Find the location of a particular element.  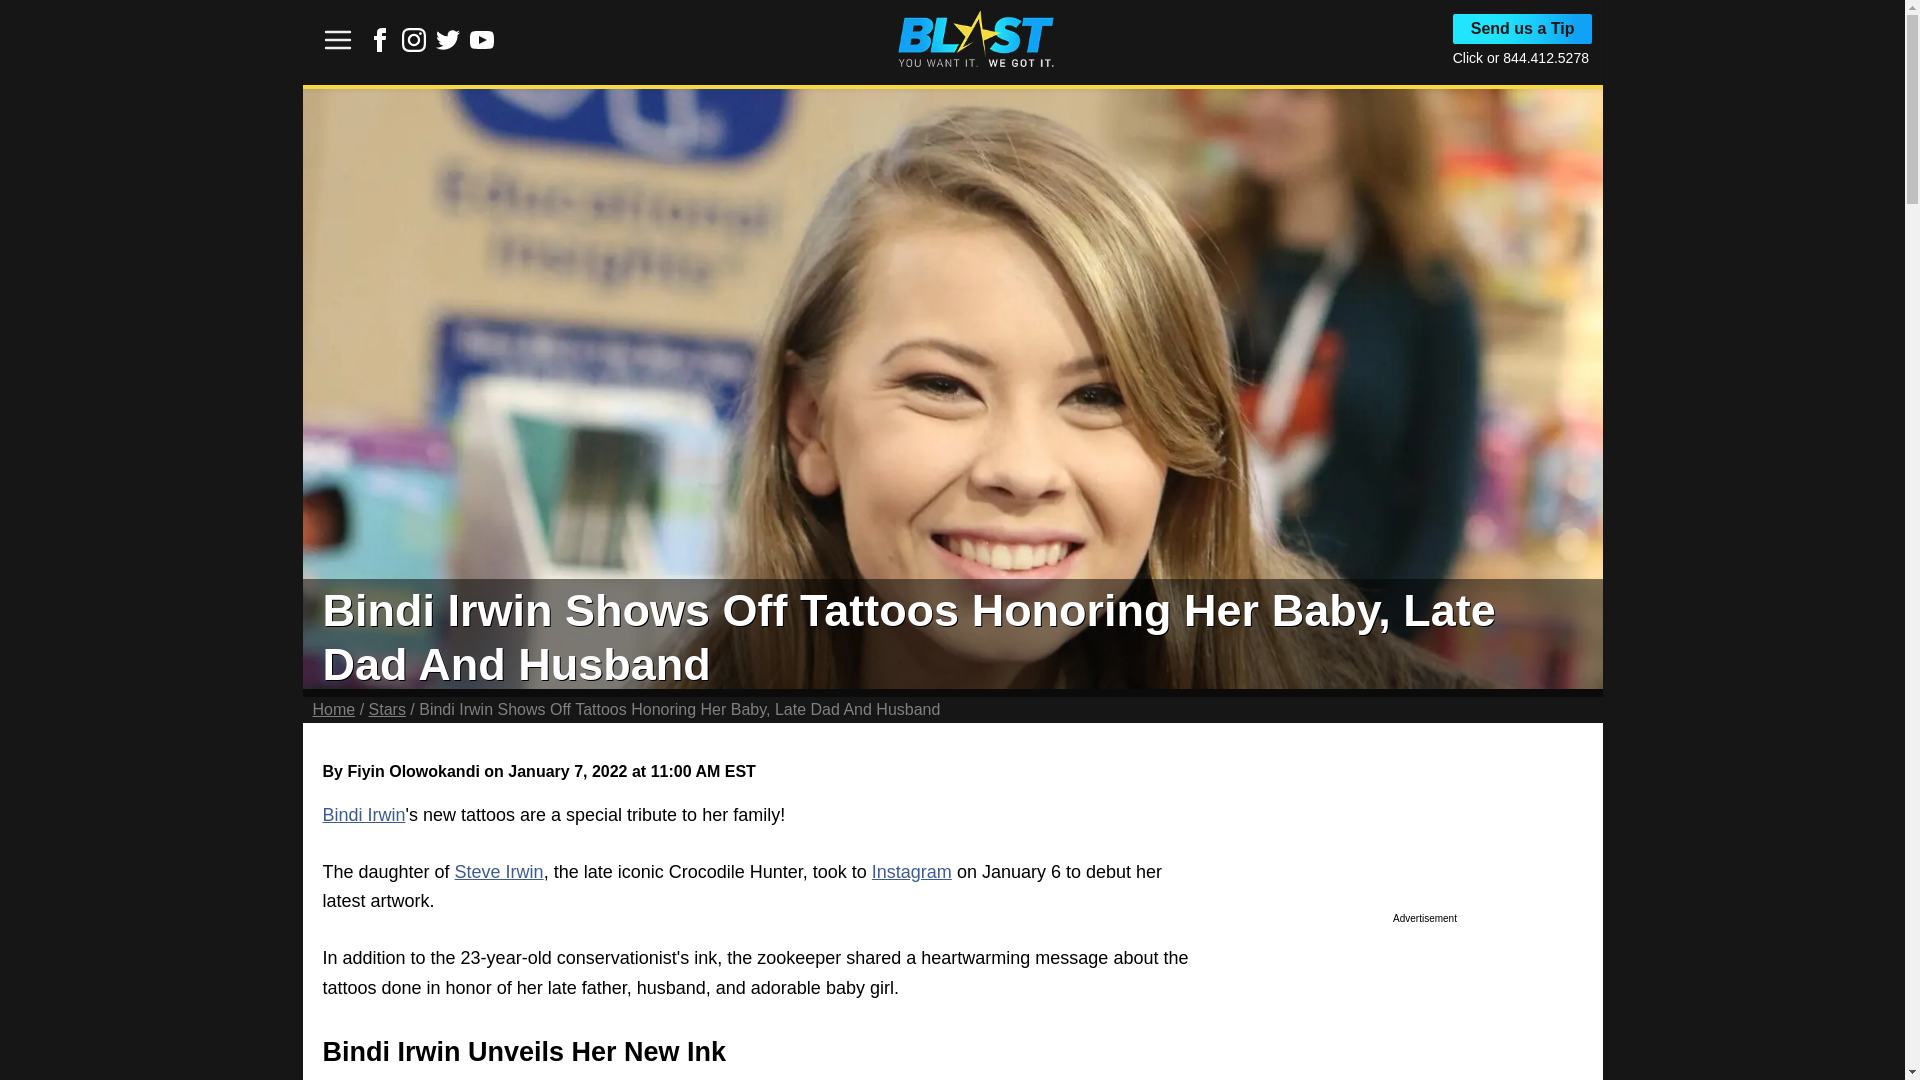

Bindi Irwin is located at coordinates (364, 814).